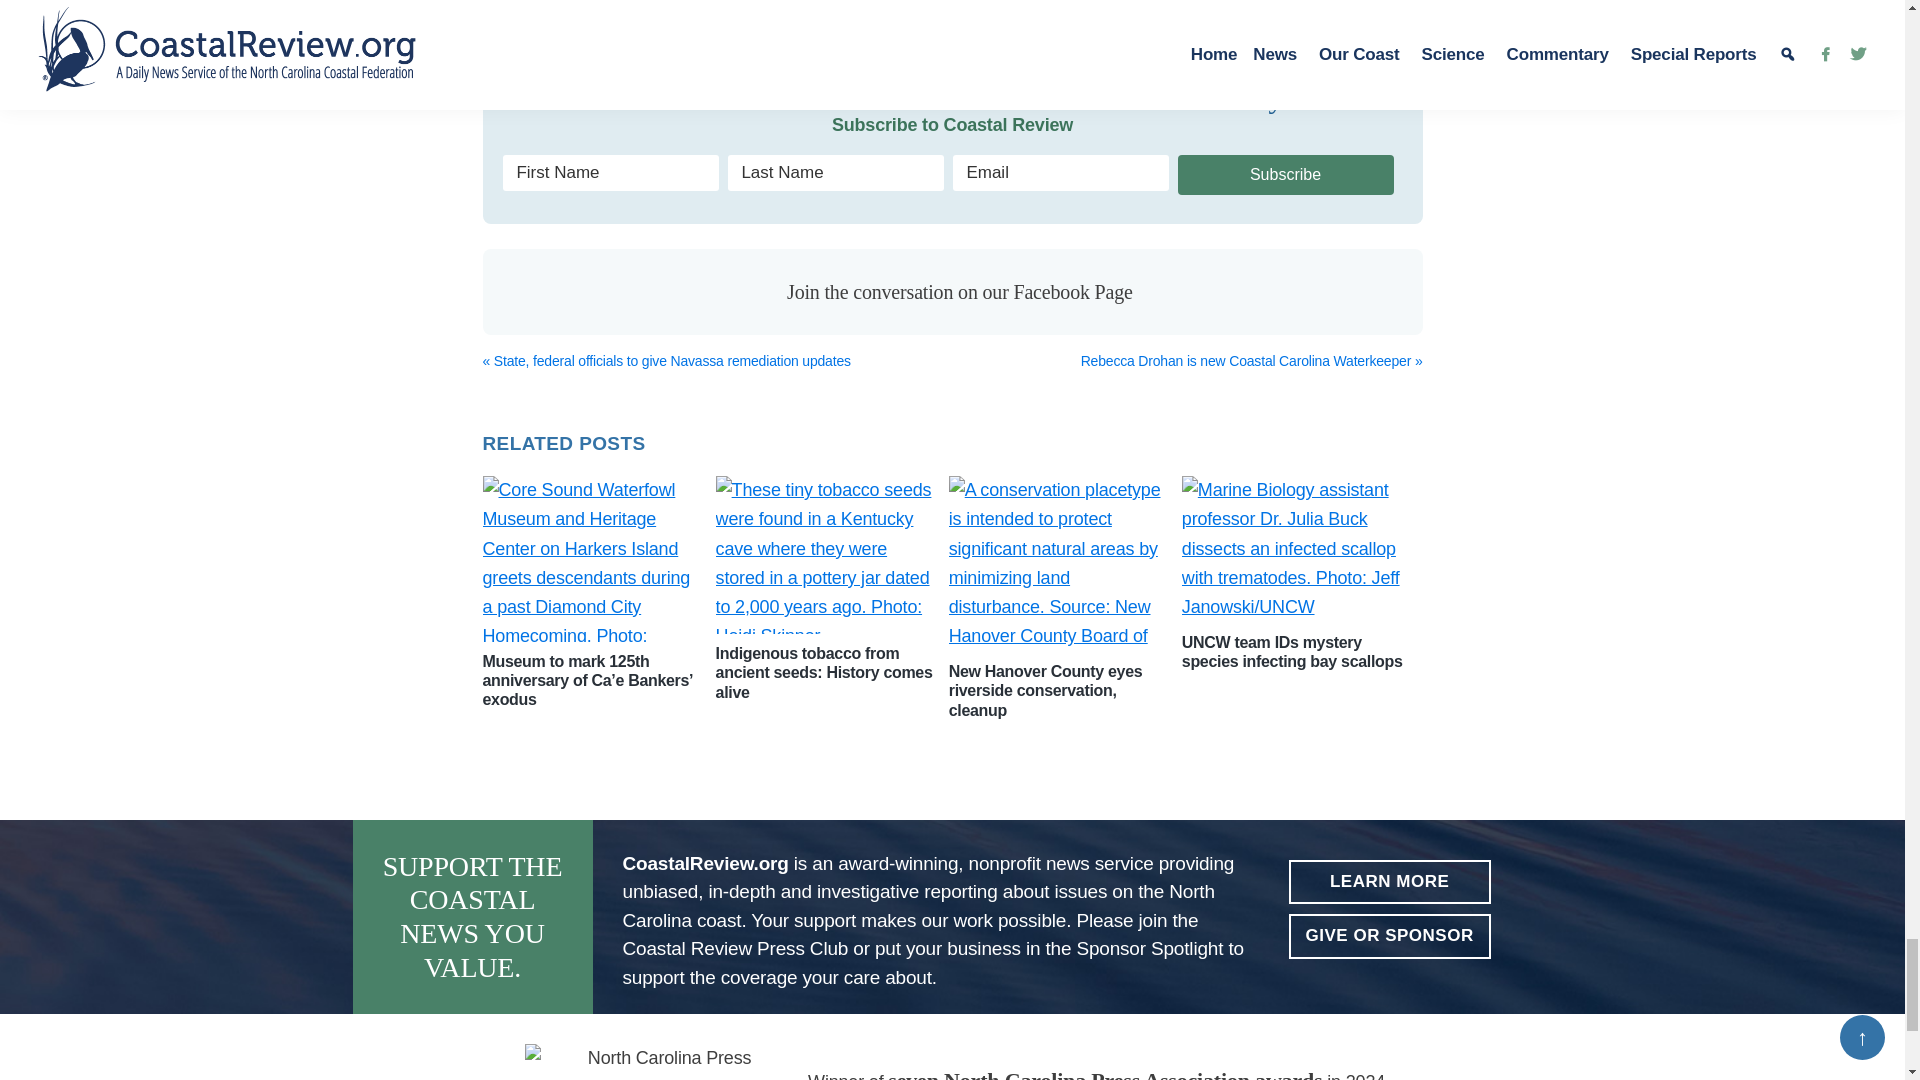 The width and height of the screenshot is (1920, 1080). What do you see at coordinates (1286, 175) in the screenshot?
I see `Subscribe` at bounding box center [1286, 175].